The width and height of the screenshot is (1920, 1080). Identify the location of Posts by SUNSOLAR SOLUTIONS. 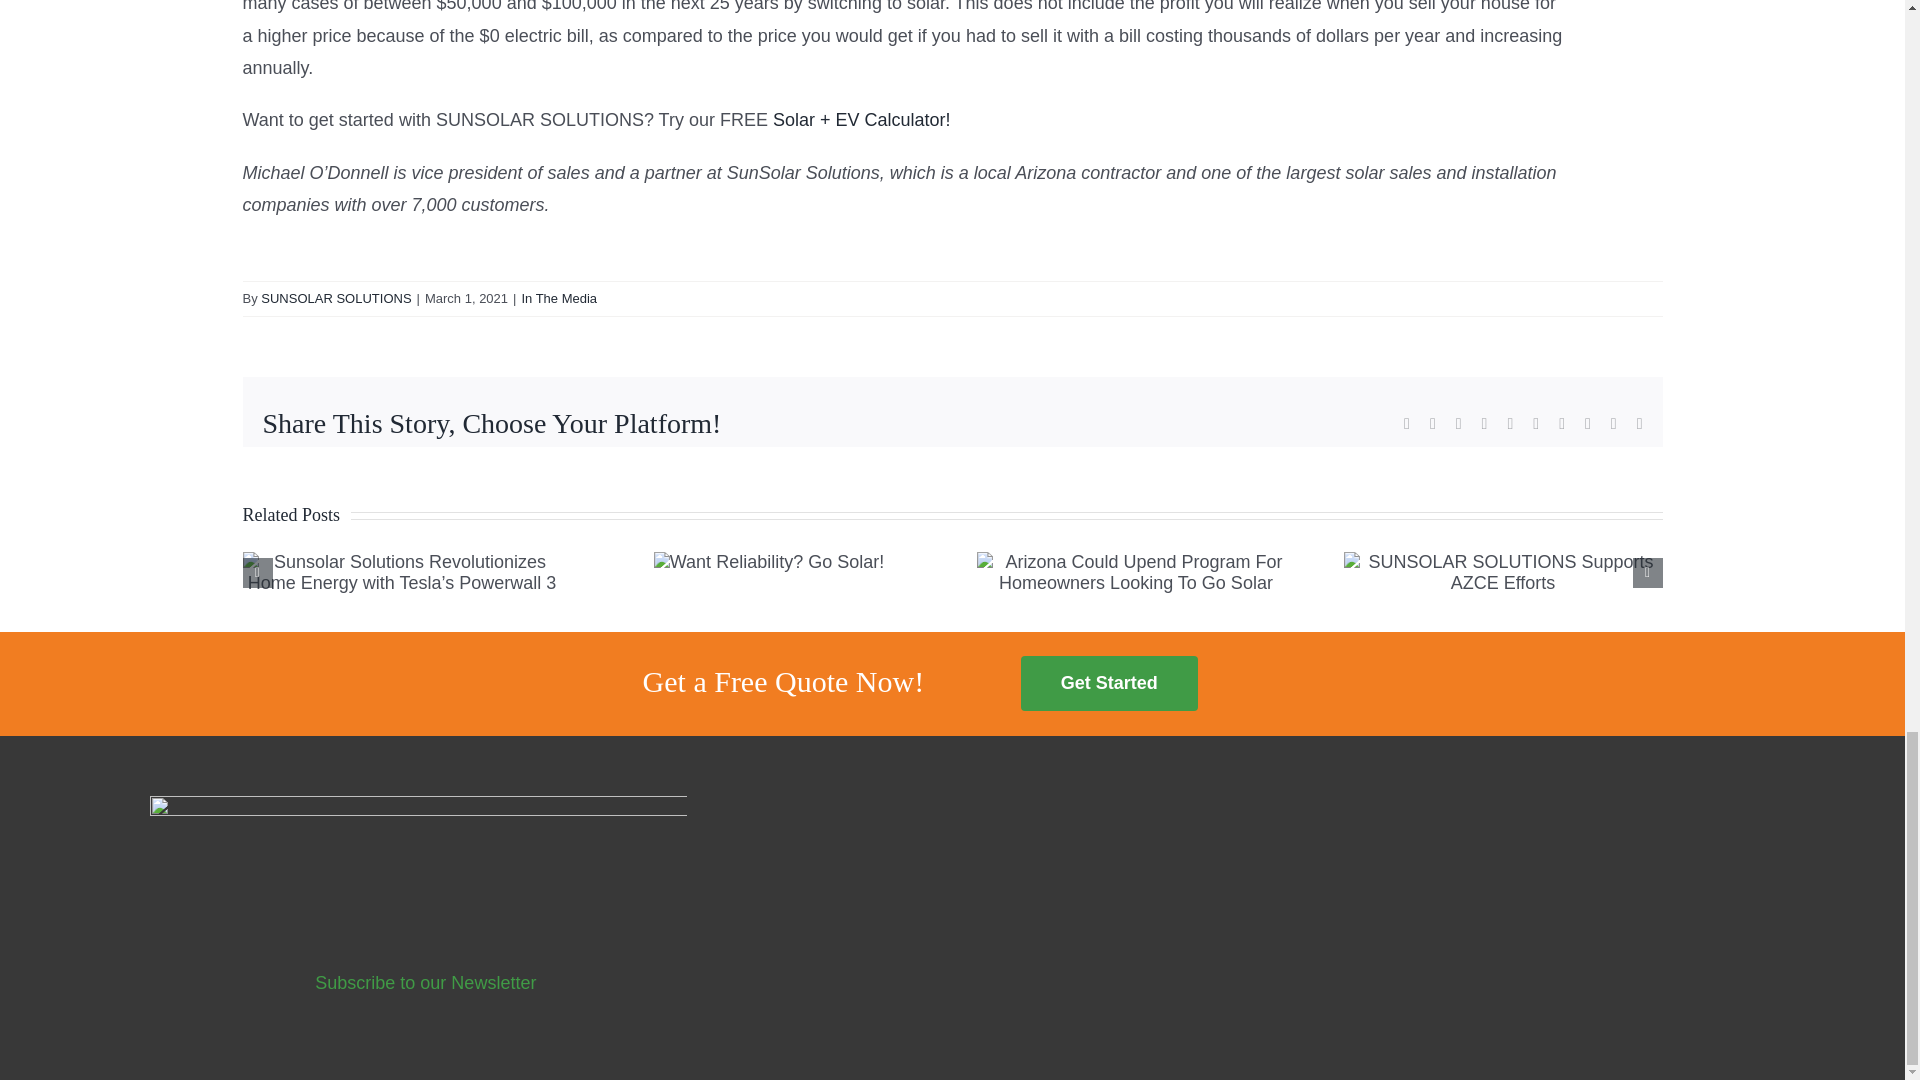
(336, 298).